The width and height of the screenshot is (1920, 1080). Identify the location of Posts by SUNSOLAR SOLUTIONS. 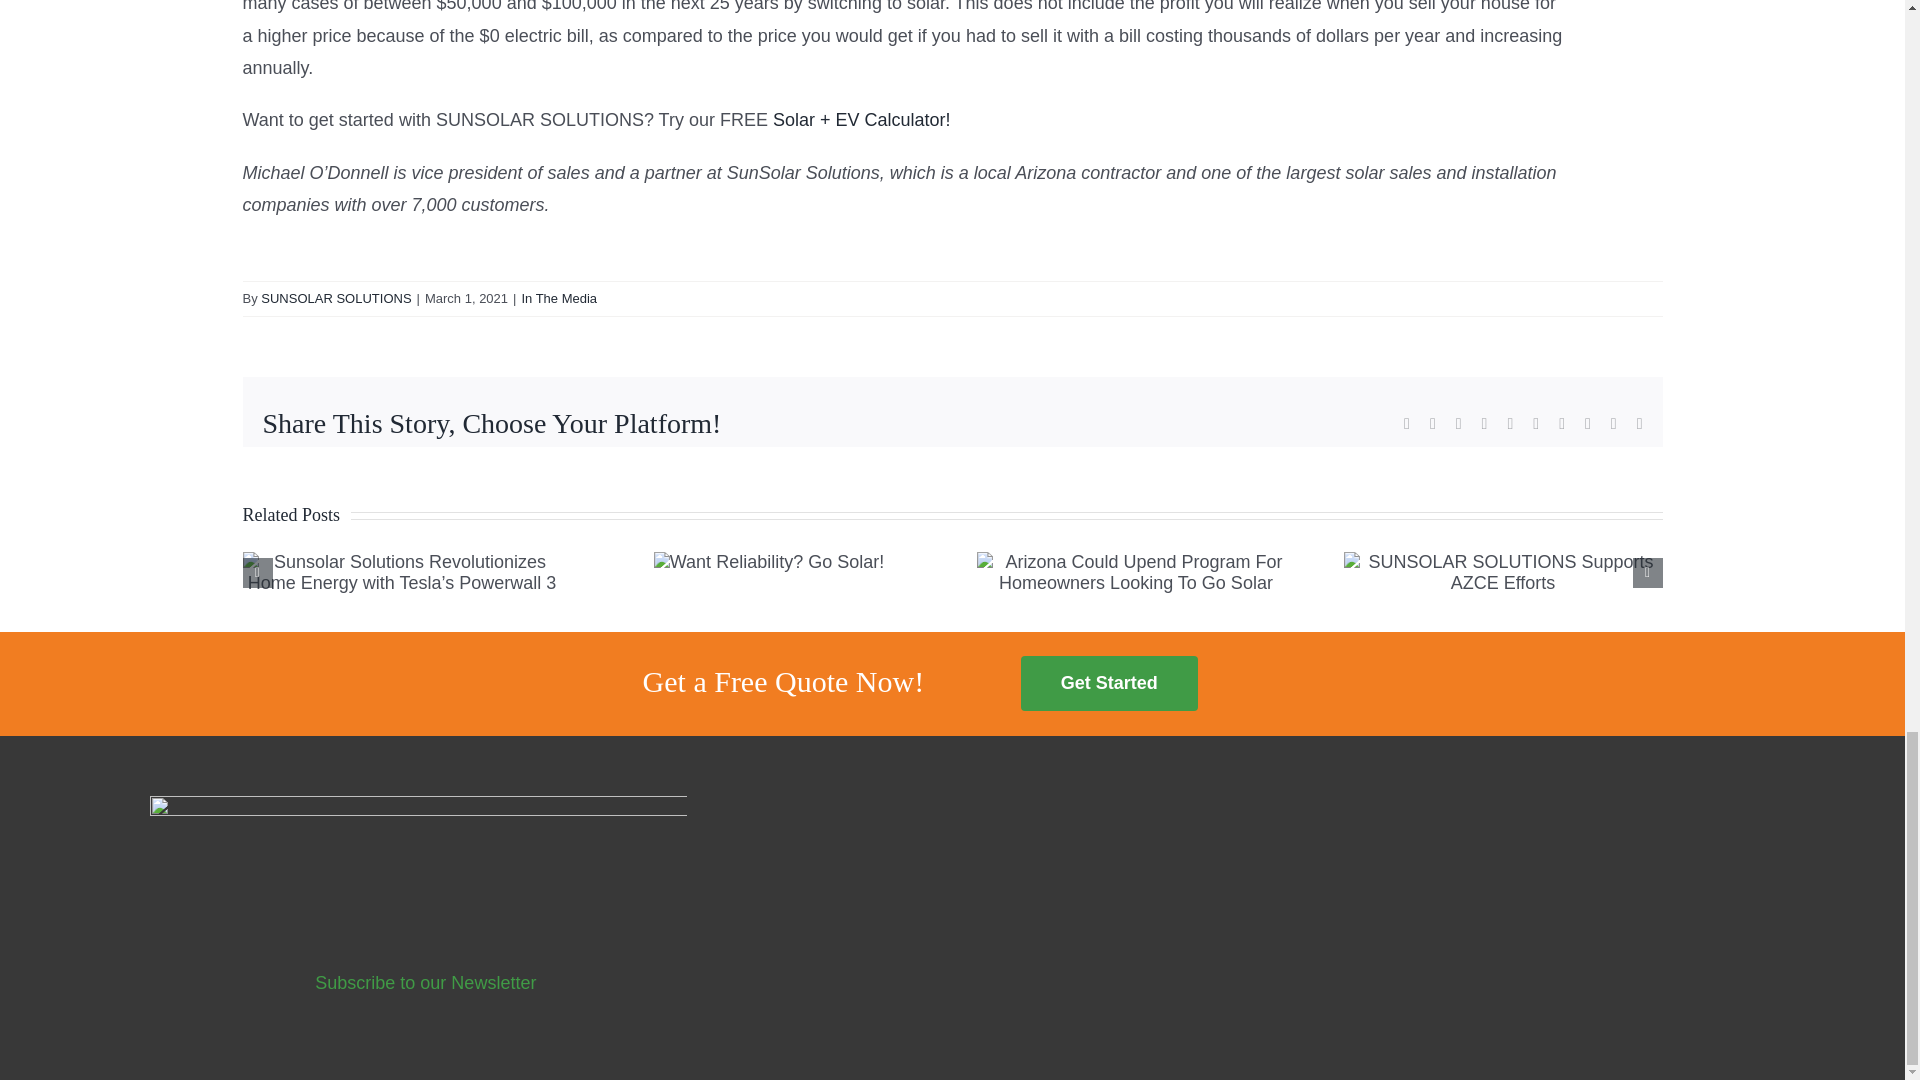
(336, 298).